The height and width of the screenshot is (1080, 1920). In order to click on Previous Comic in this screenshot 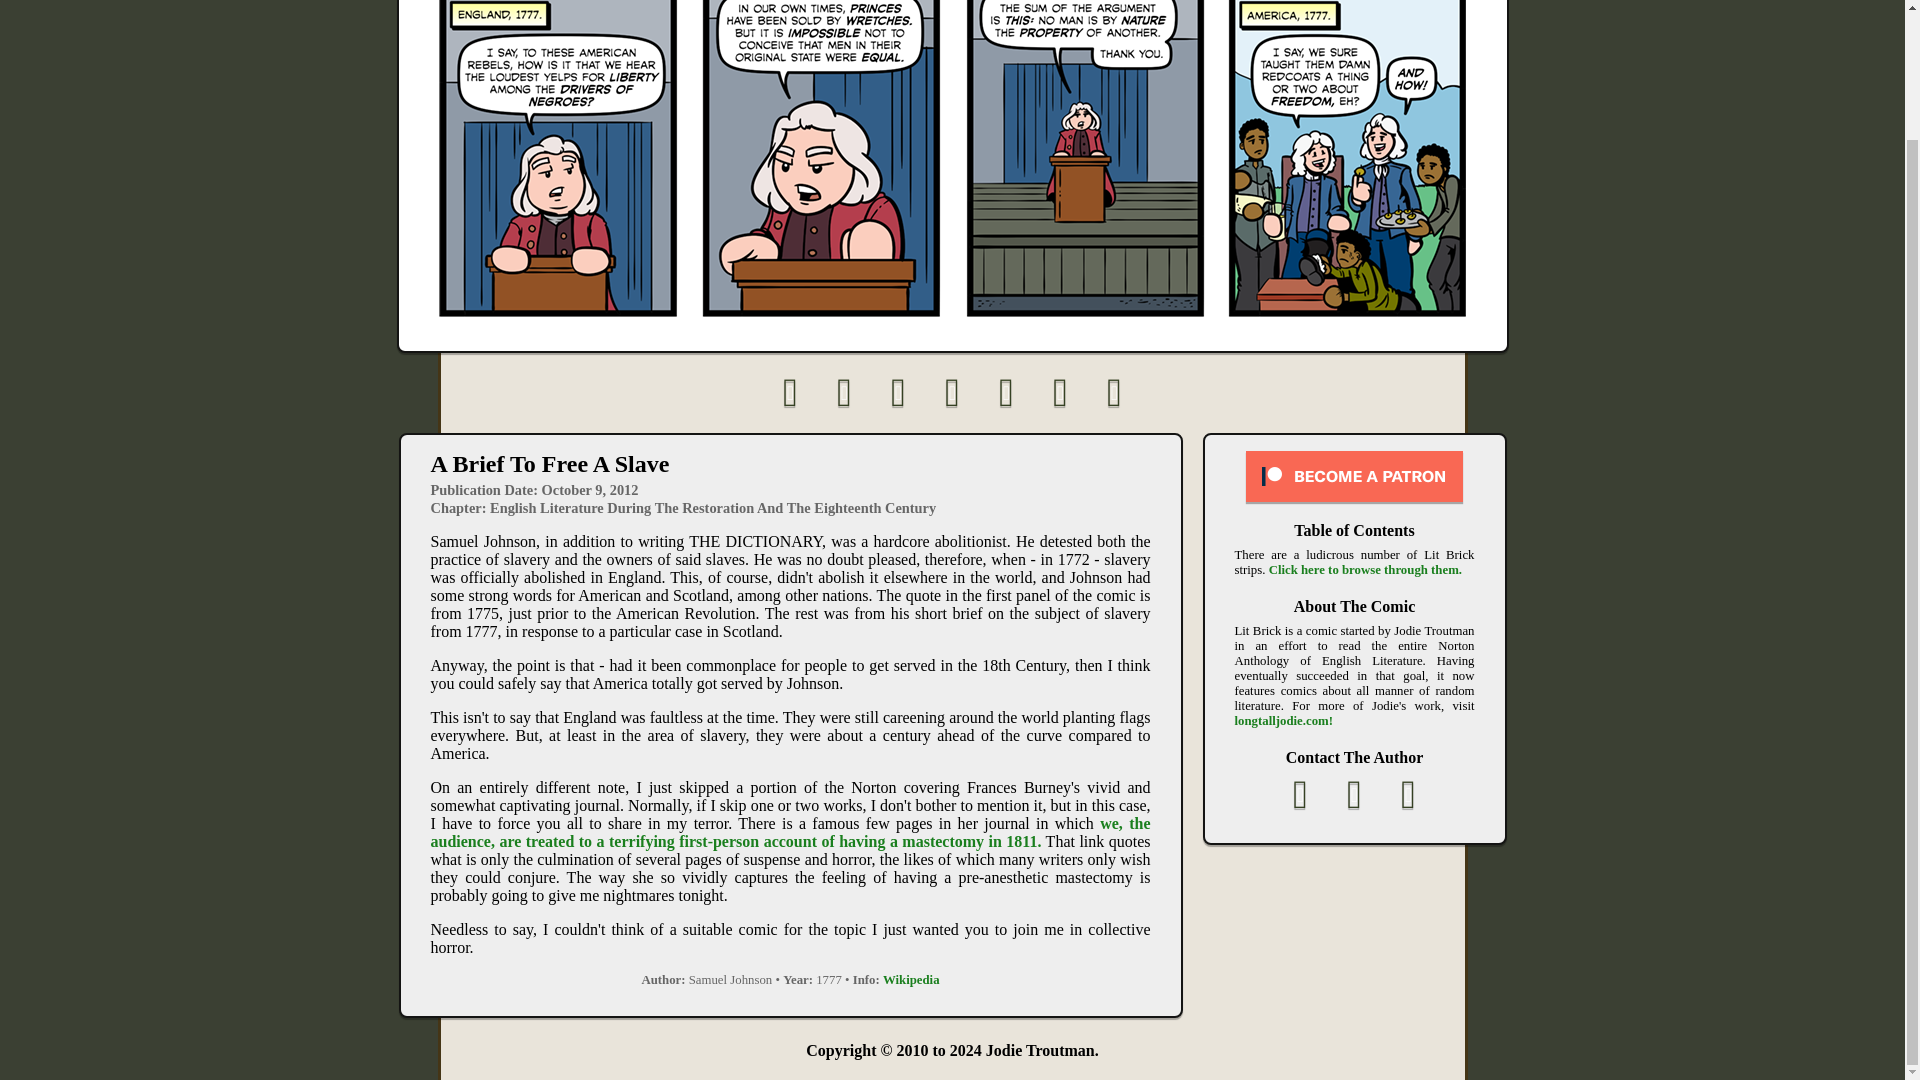, I will do `click(844, 392)`.